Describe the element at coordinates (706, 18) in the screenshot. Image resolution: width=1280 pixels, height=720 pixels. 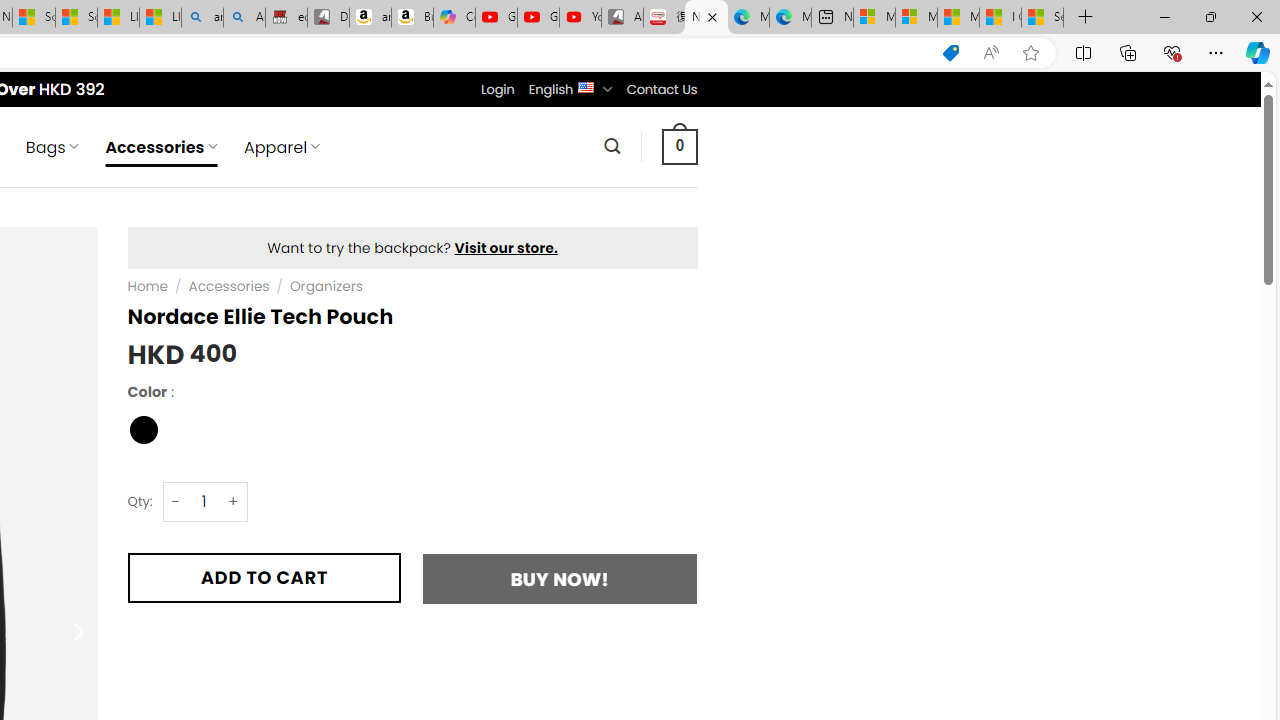
I see `Nordace Ellie Tech Pouch` at that location.